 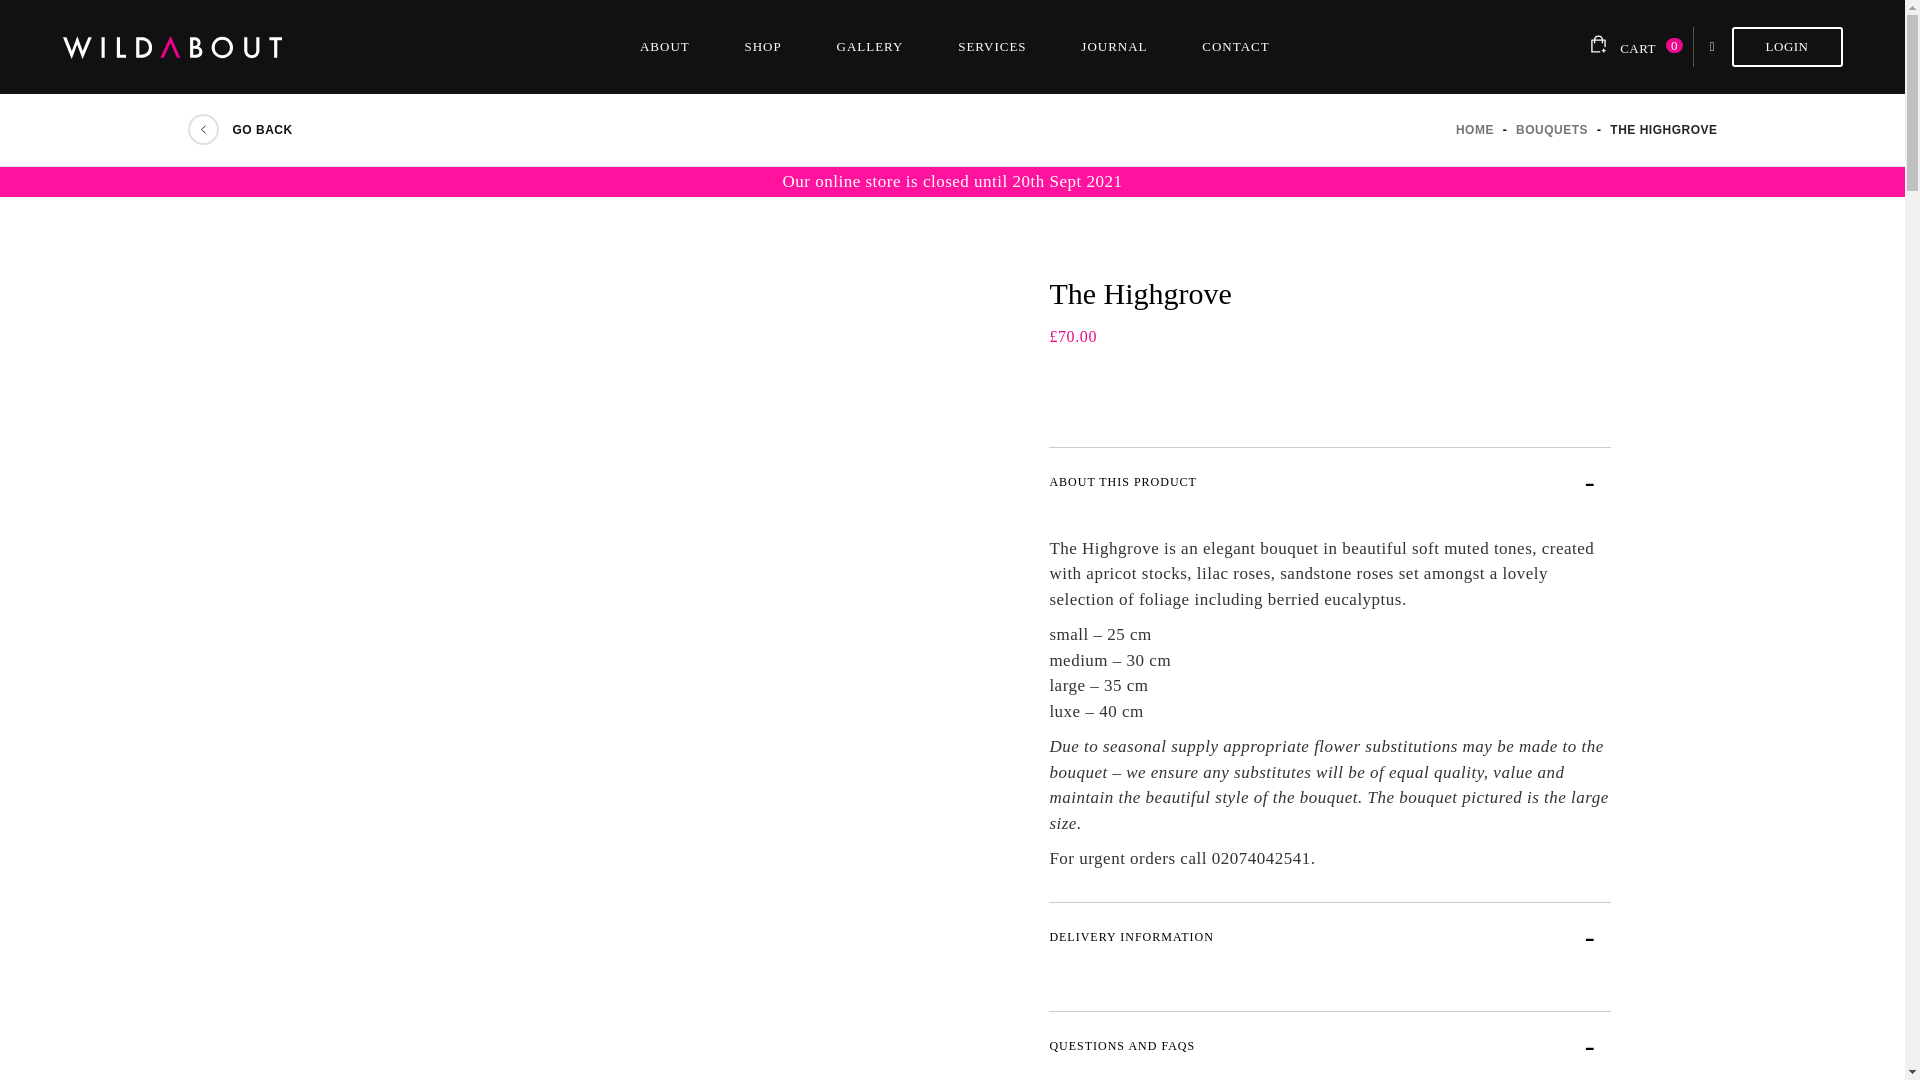 What do you see at coordinates (201, 46) in the screenshot?
I see `Wildabout Flowers` at bounding box center [201, 46].